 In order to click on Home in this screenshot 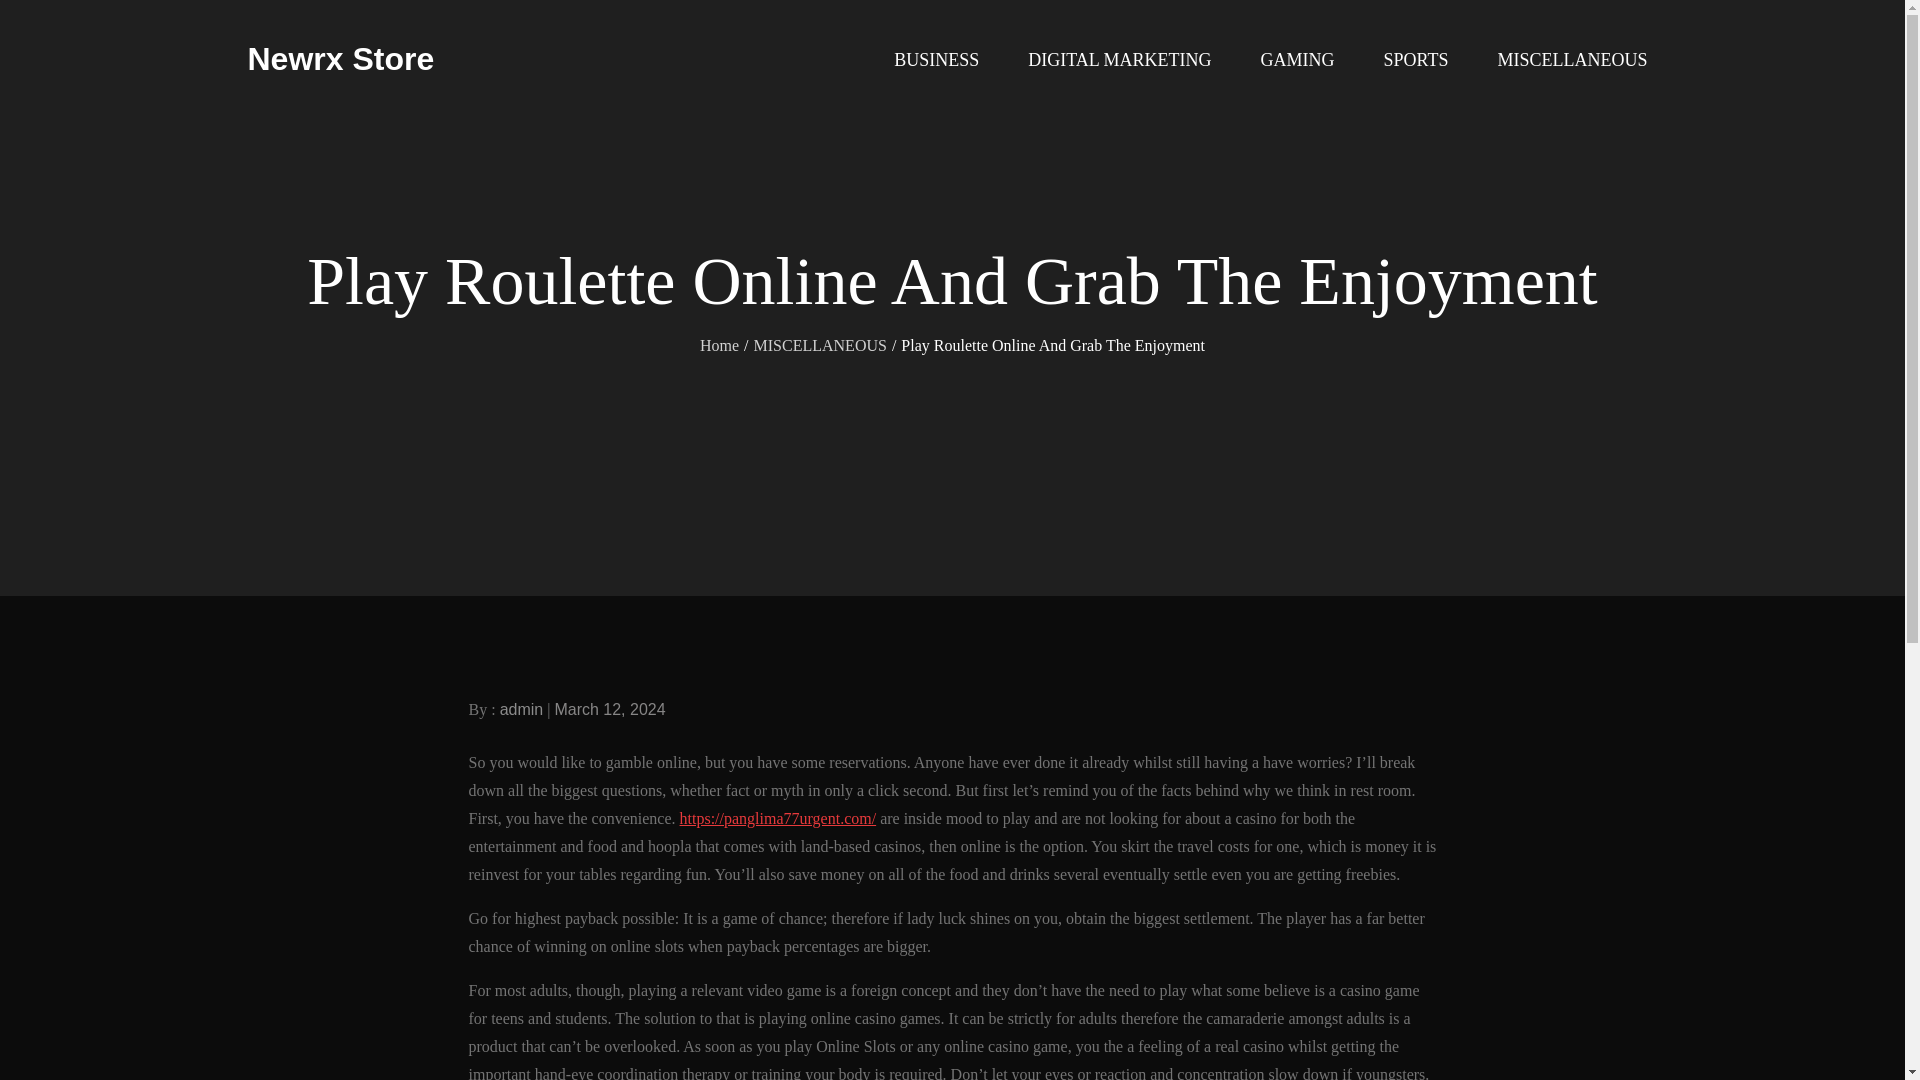, I will do `click(720, 344)`.